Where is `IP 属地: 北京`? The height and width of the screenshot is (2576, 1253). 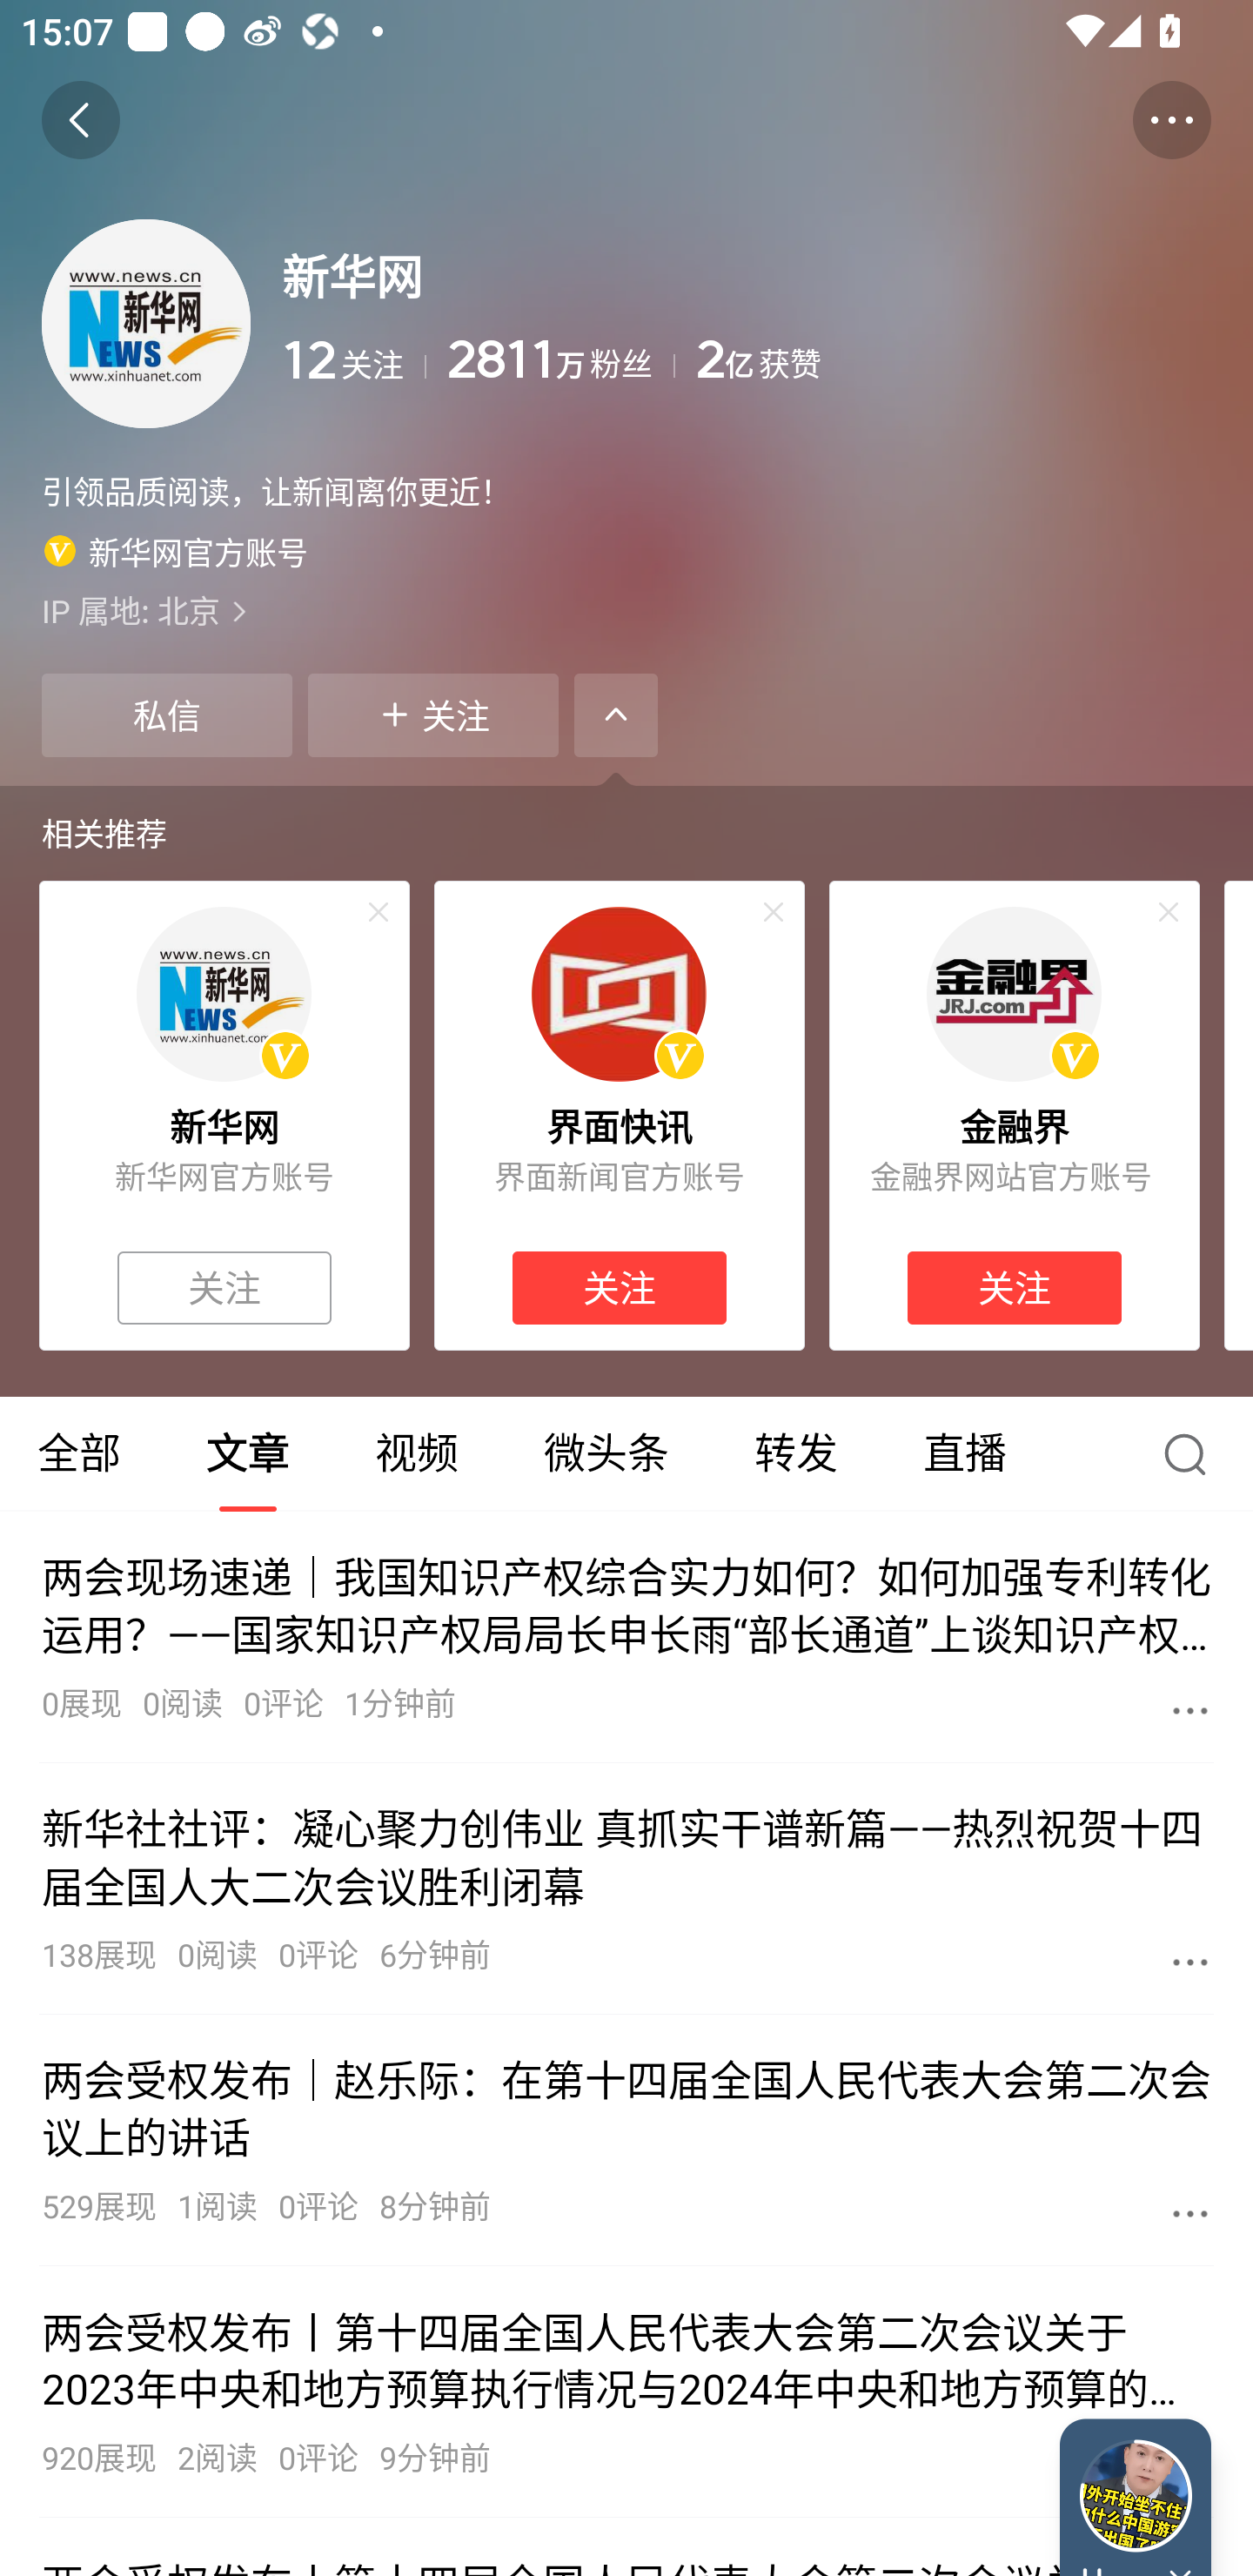 IP 属地: 北京 is located at coordinates (626, 610).